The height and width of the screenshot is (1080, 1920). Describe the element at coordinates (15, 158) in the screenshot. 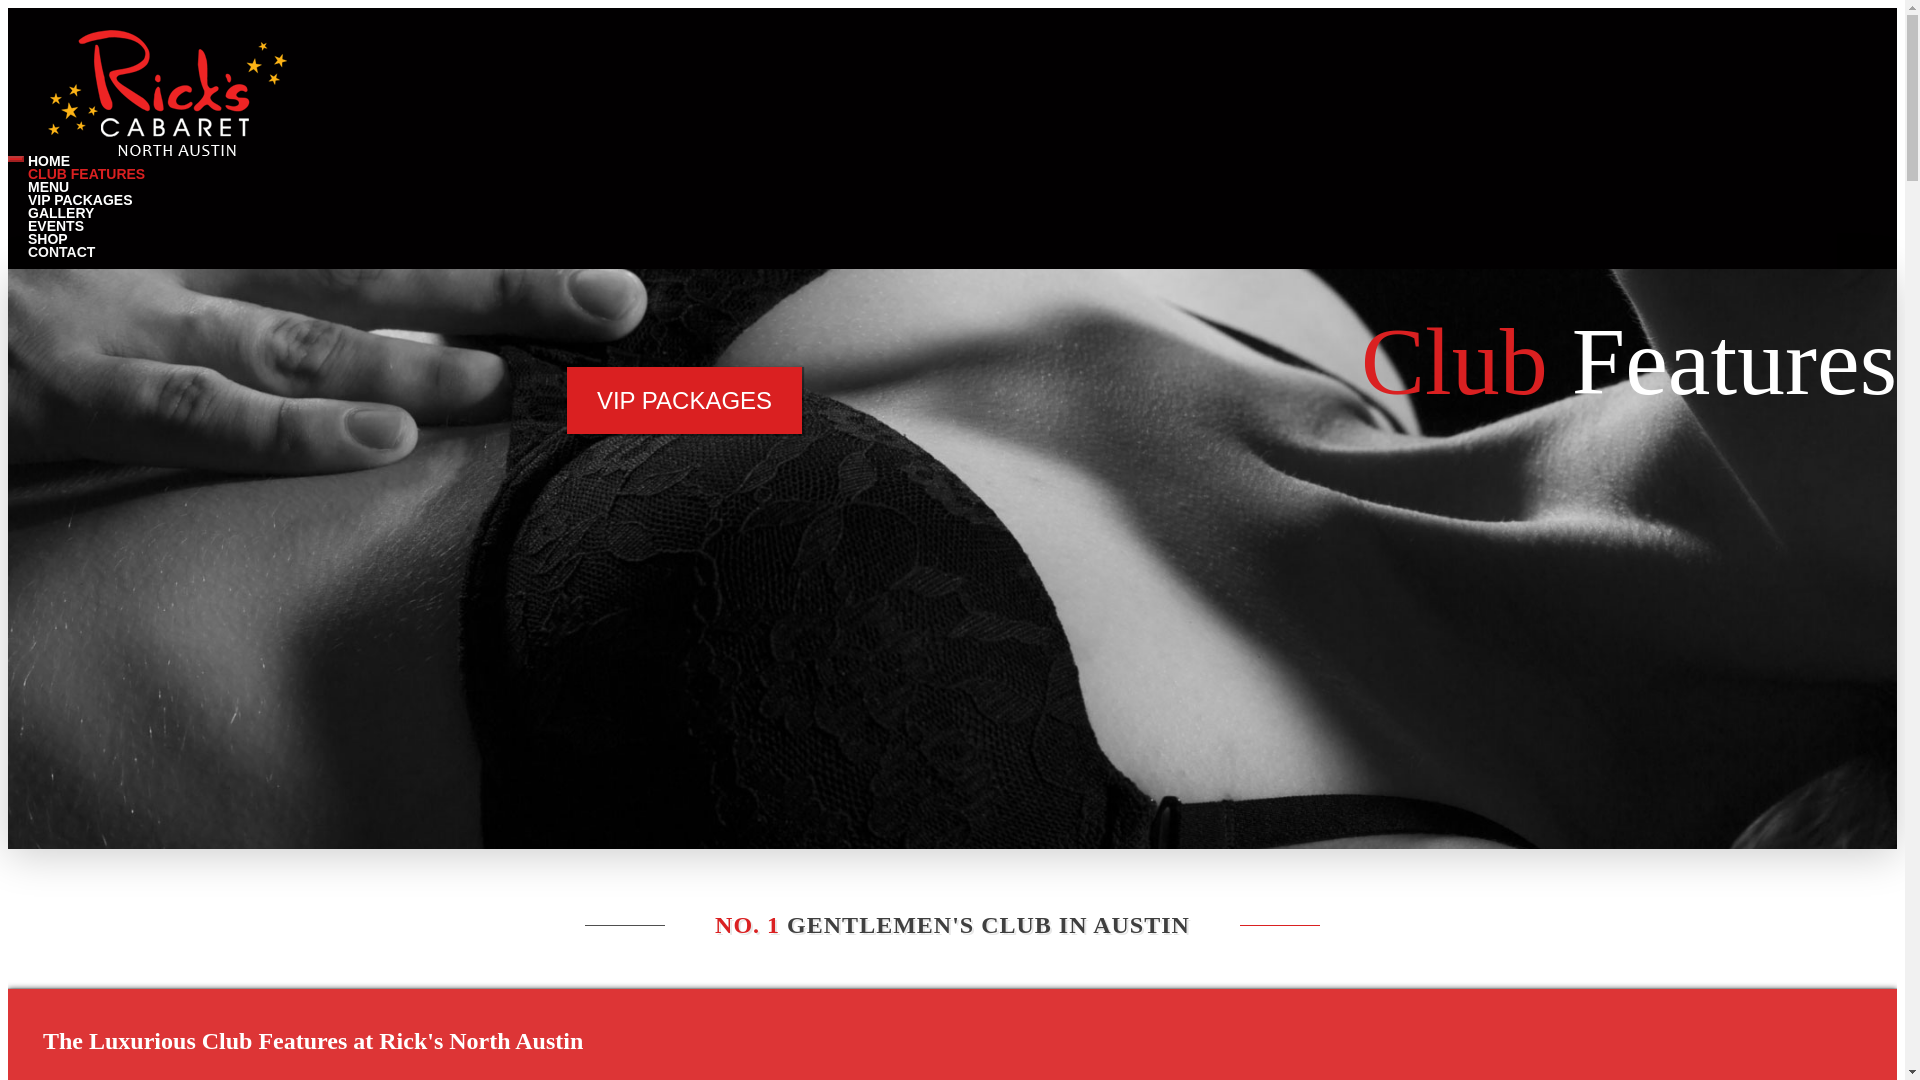

I see `Toggle navigation` at that location.